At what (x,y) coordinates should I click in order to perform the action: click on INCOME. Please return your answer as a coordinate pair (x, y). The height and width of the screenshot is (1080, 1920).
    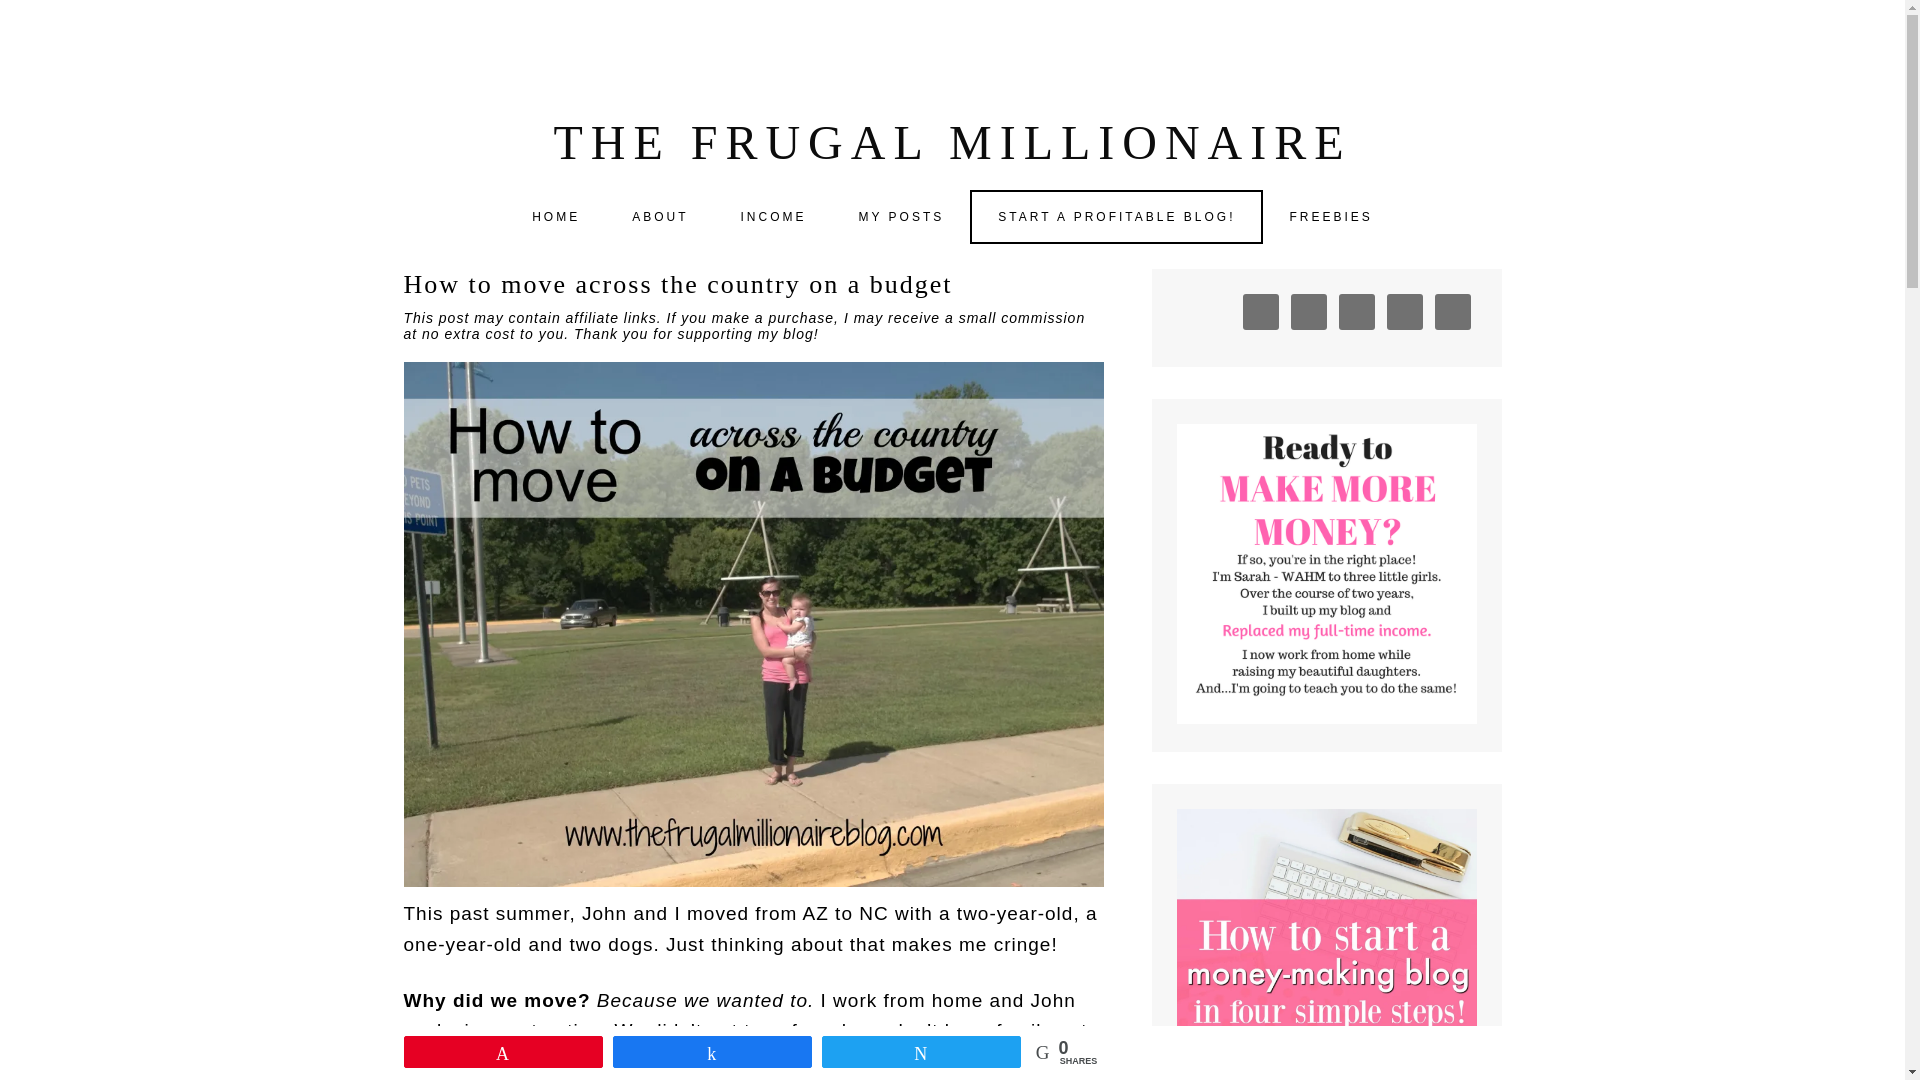
    Looking at the image, I should click on (772, 216).